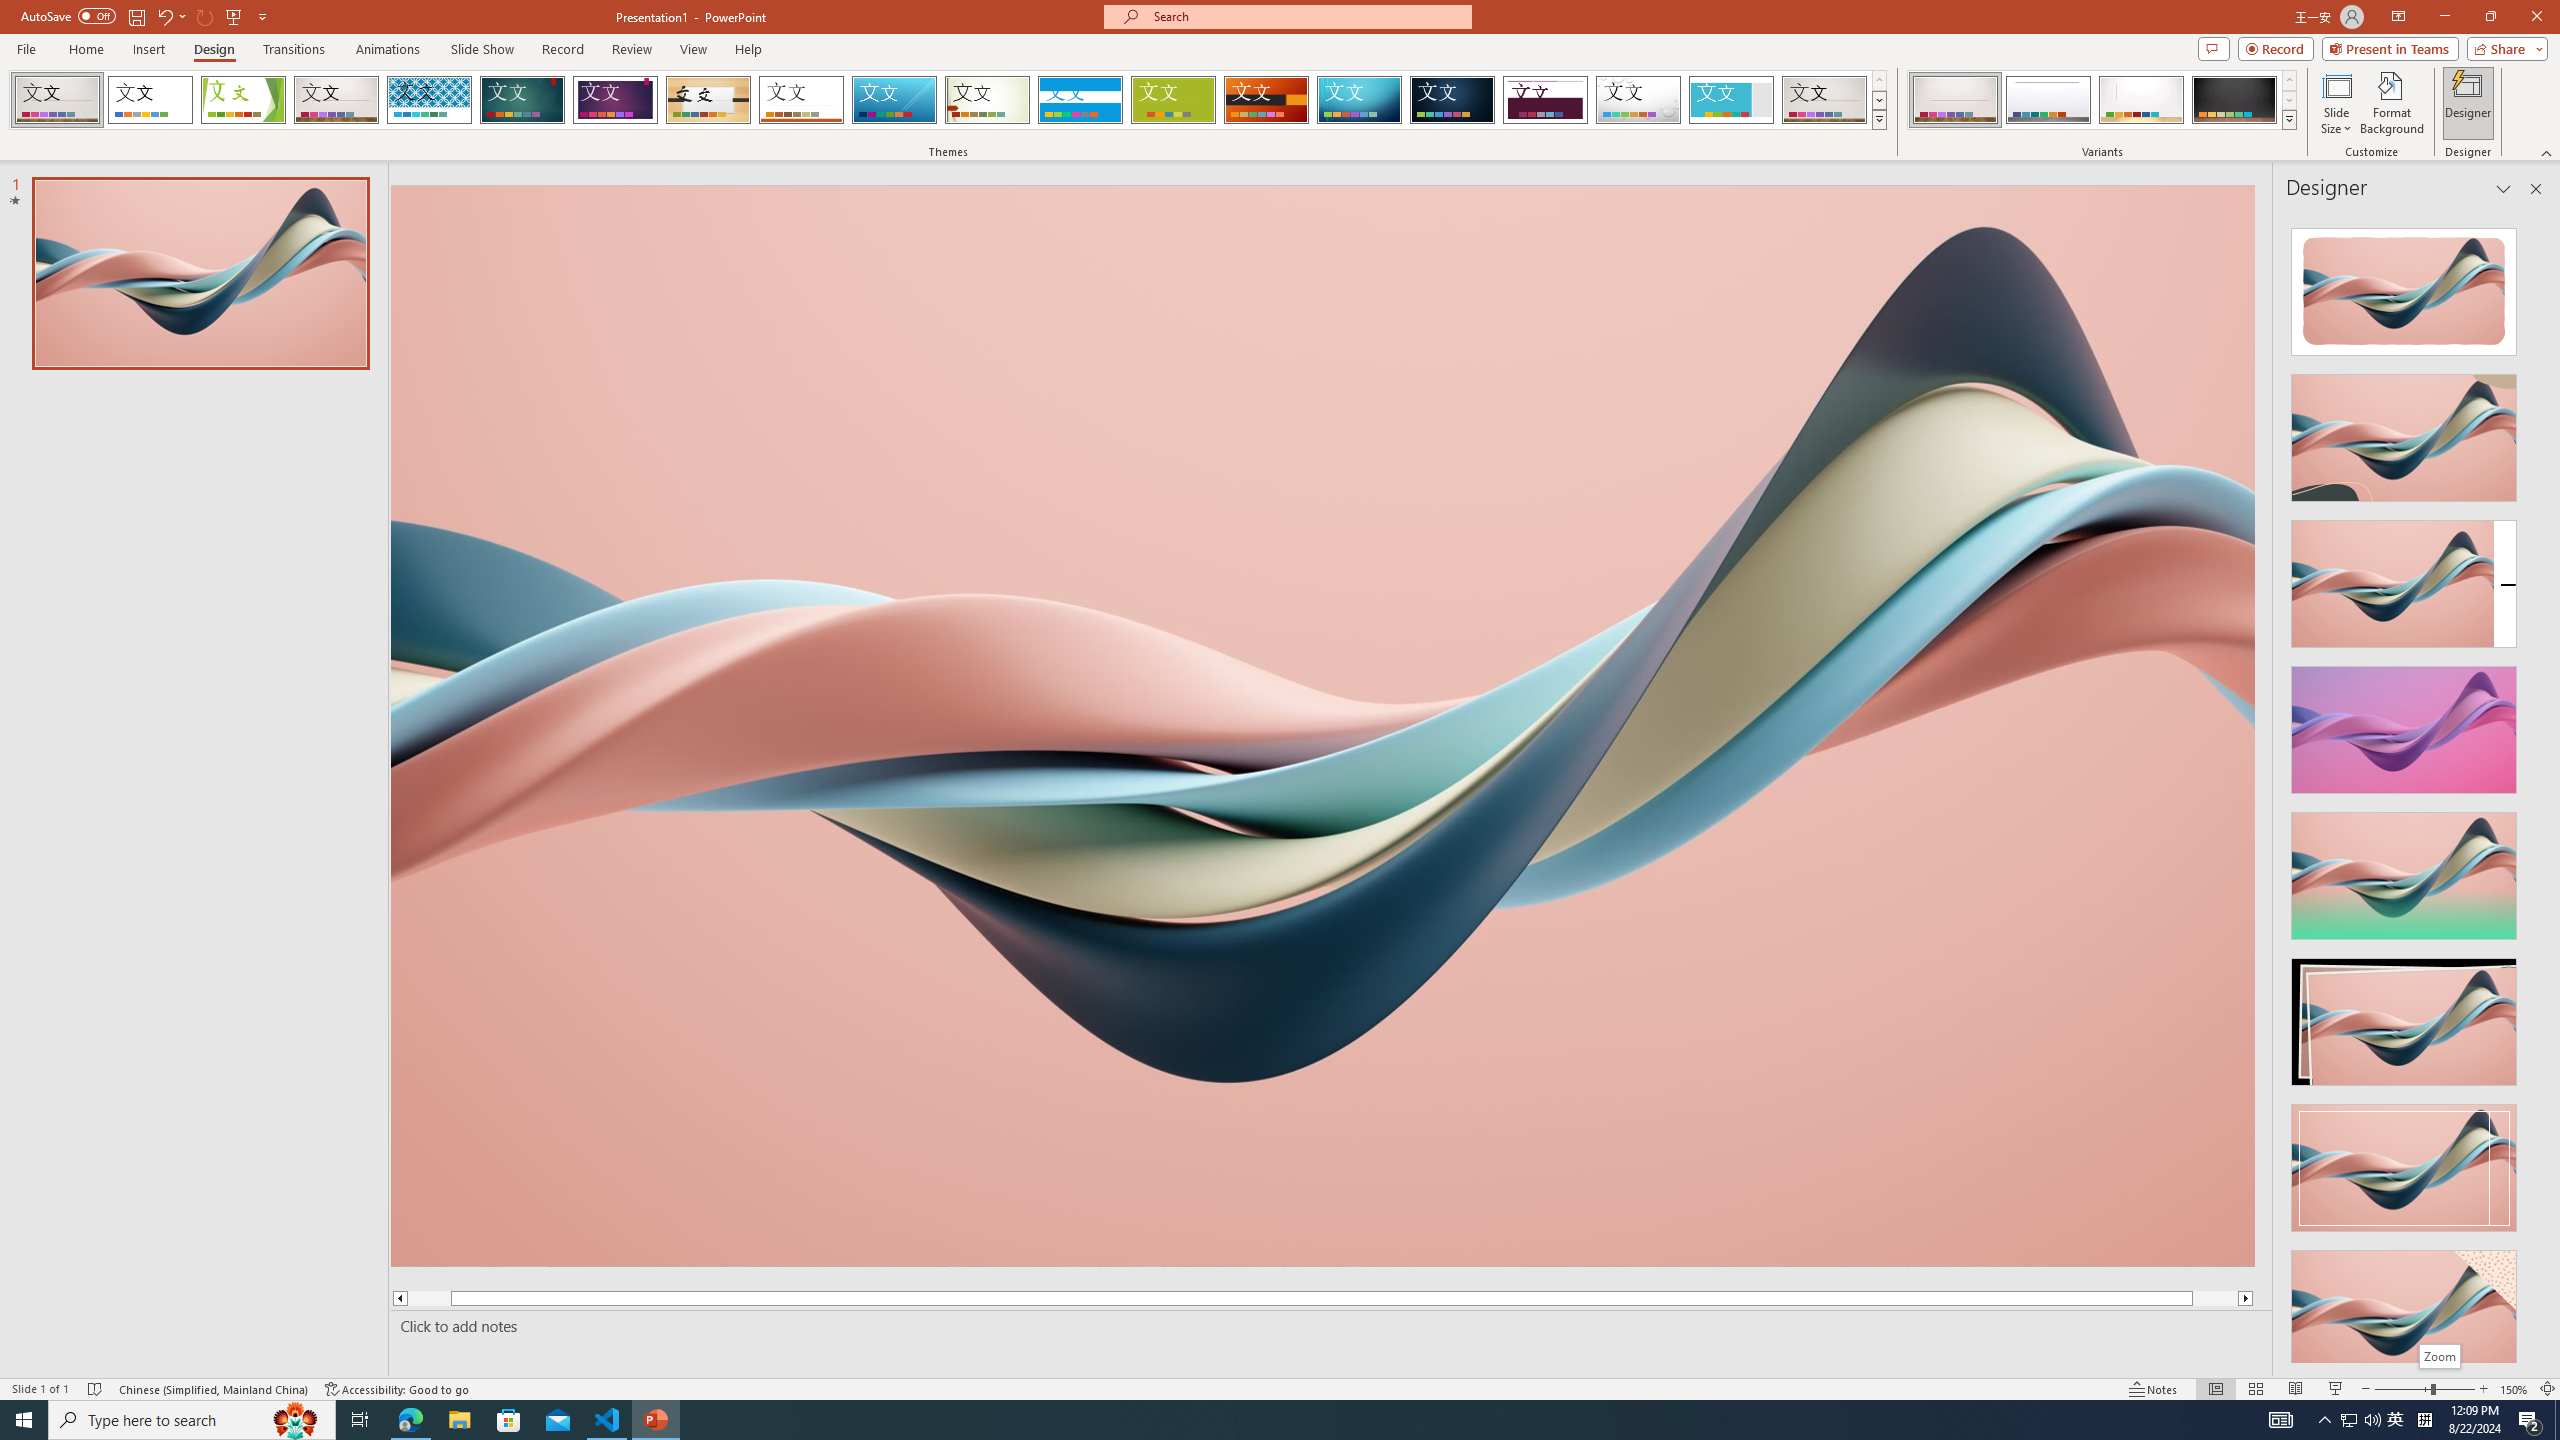 Image resolution: width=2560 pixels, height=1440 pixels. I want to click on Retrospect, so click(801, 100).